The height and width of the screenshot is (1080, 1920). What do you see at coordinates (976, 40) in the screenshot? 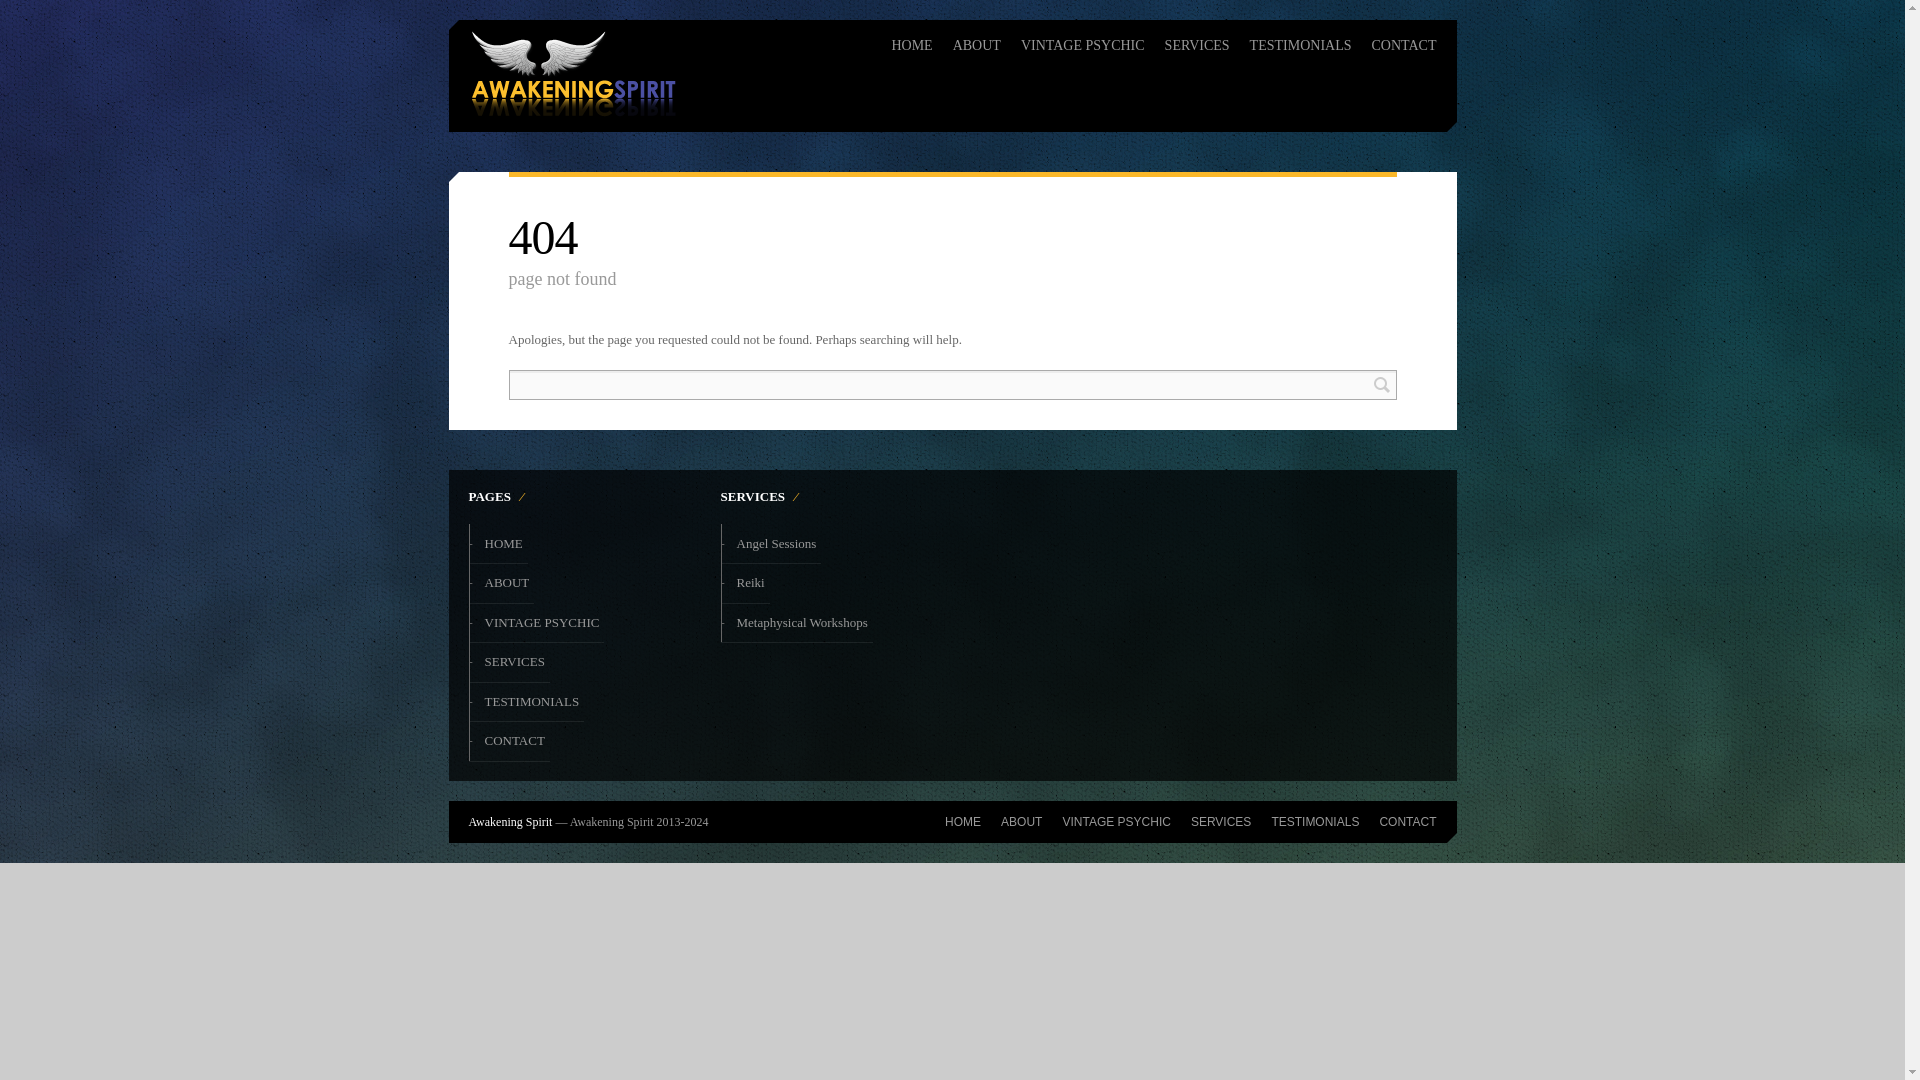
I see `ABOUT` at bounding box center [976, 40].